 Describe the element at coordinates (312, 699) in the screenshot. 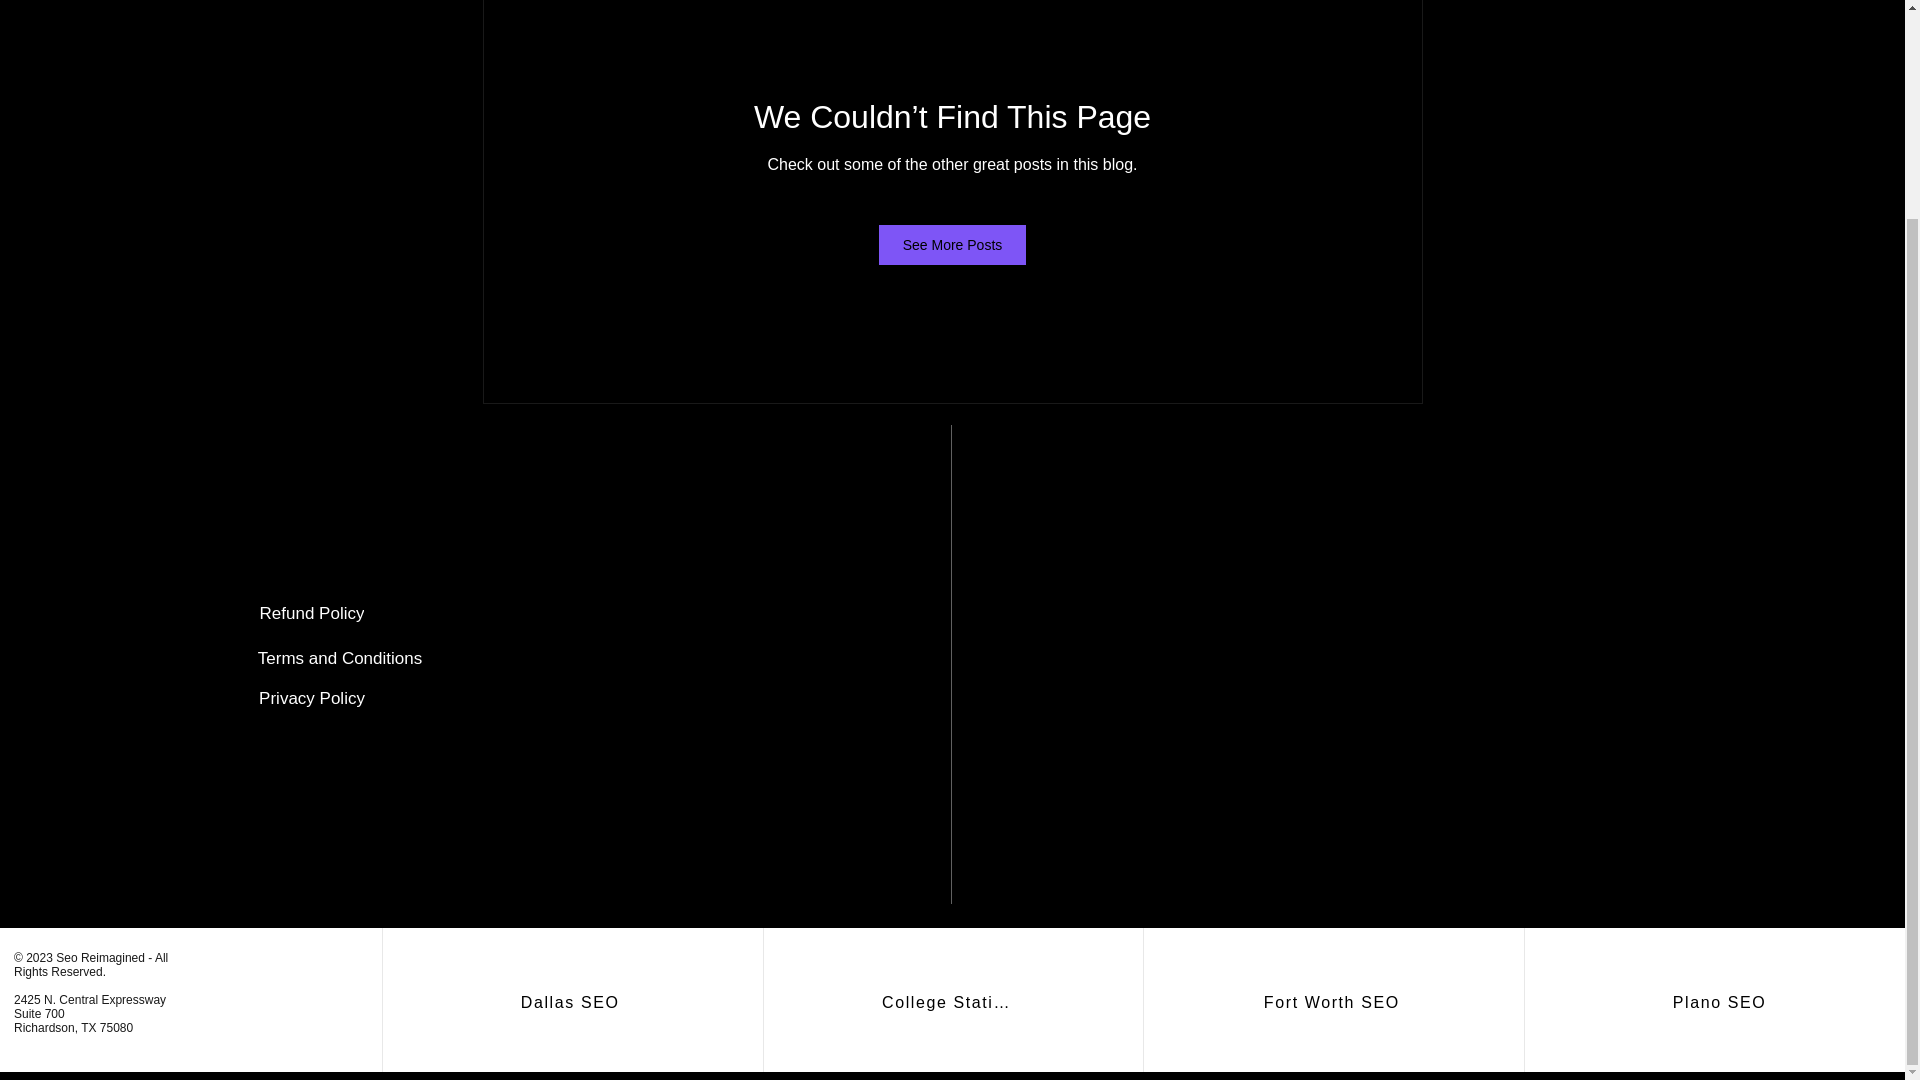

I see `Privacy Policy` at that location.